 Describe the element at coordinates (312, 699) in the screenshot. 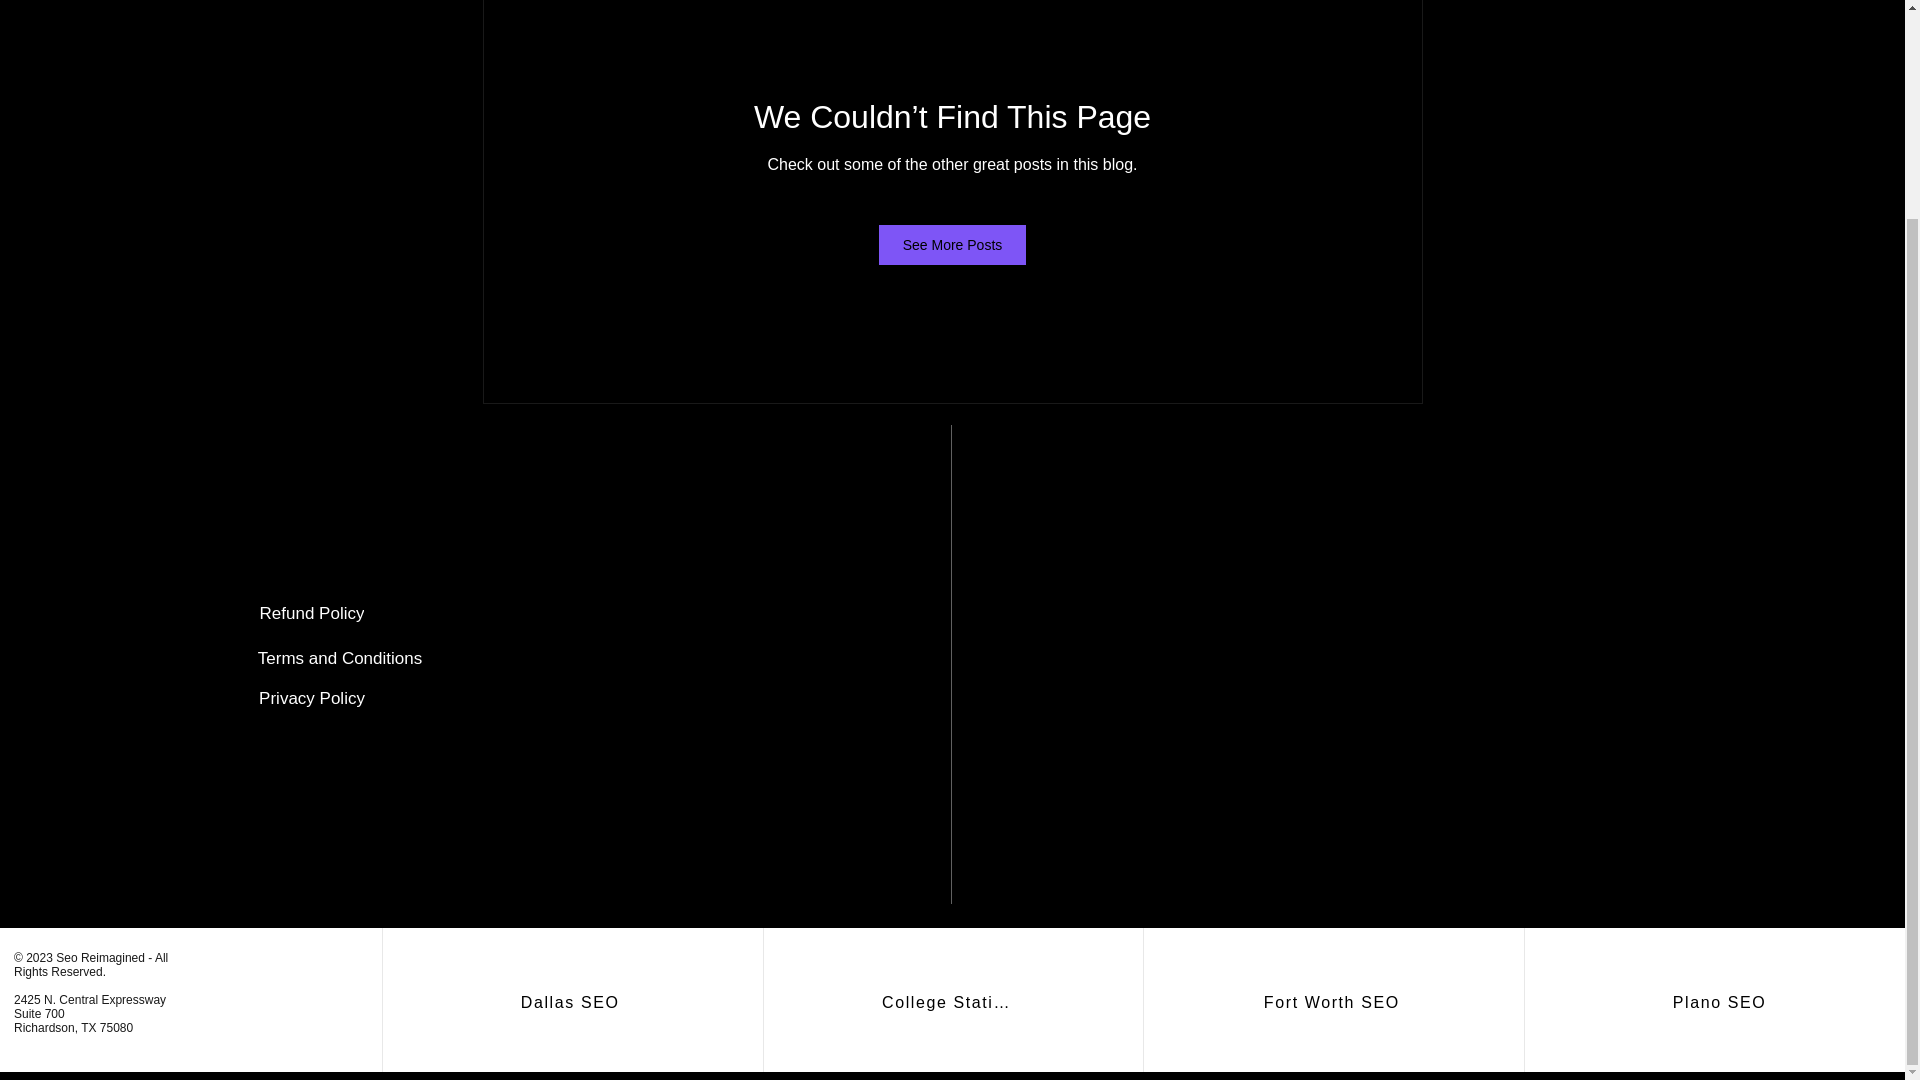

I see `Privacy Policy` at that location.